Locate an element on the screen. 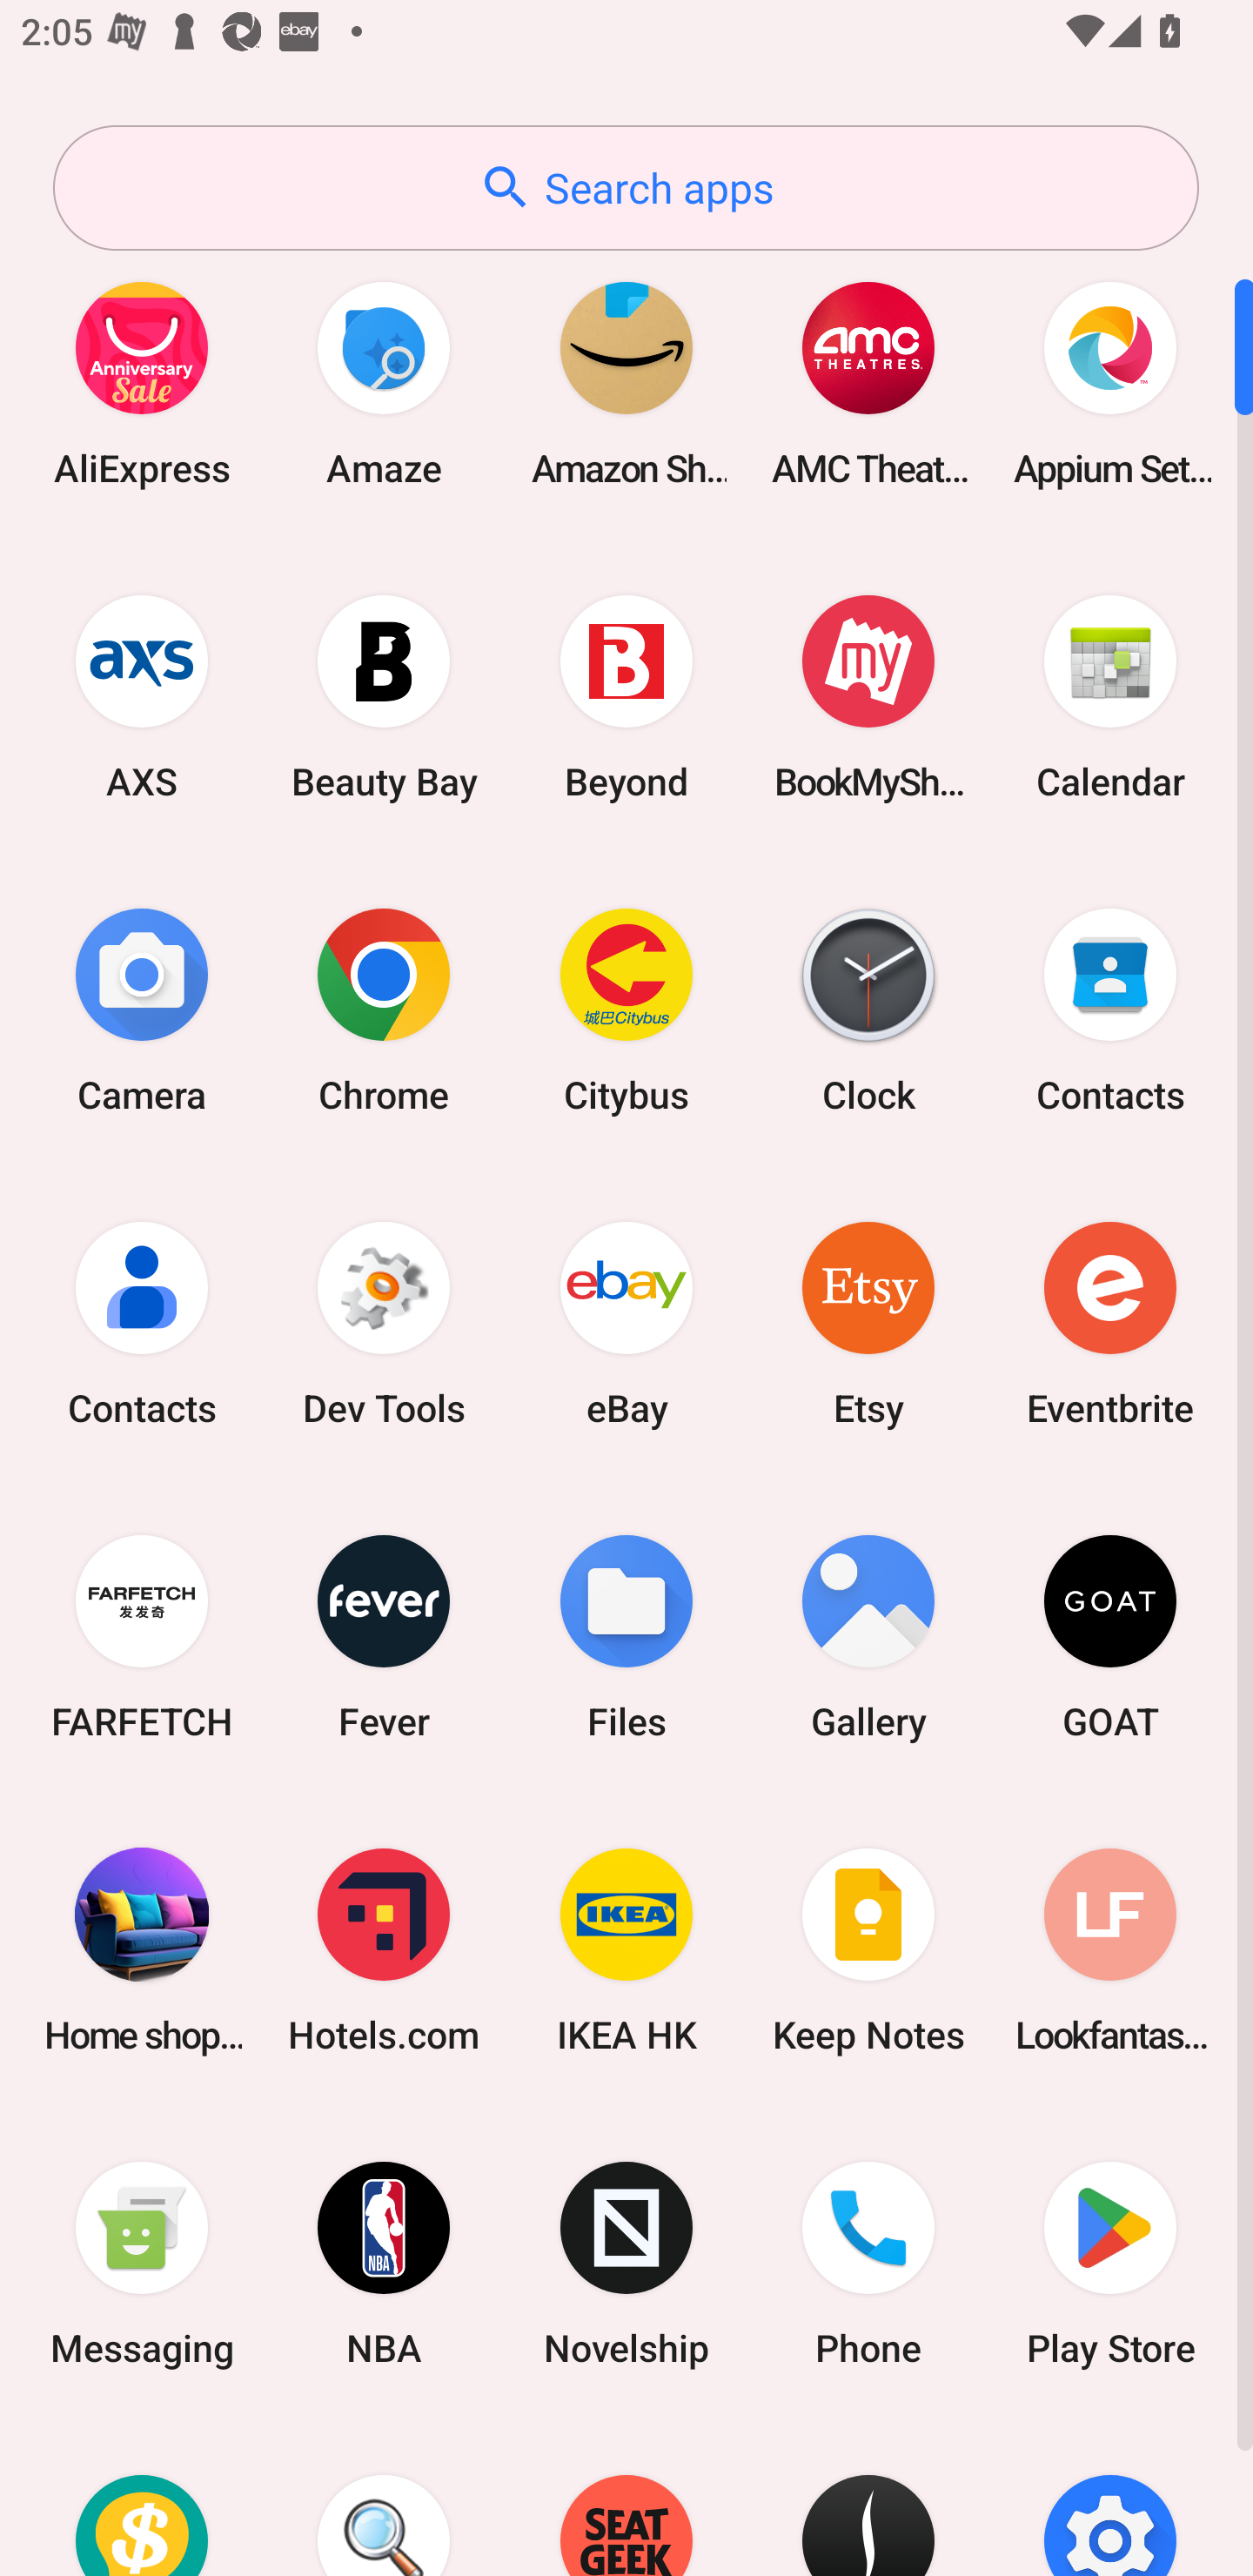 This screenshot has width=1253, height=2576. GOAT is located at coordinates (1110, 1636).